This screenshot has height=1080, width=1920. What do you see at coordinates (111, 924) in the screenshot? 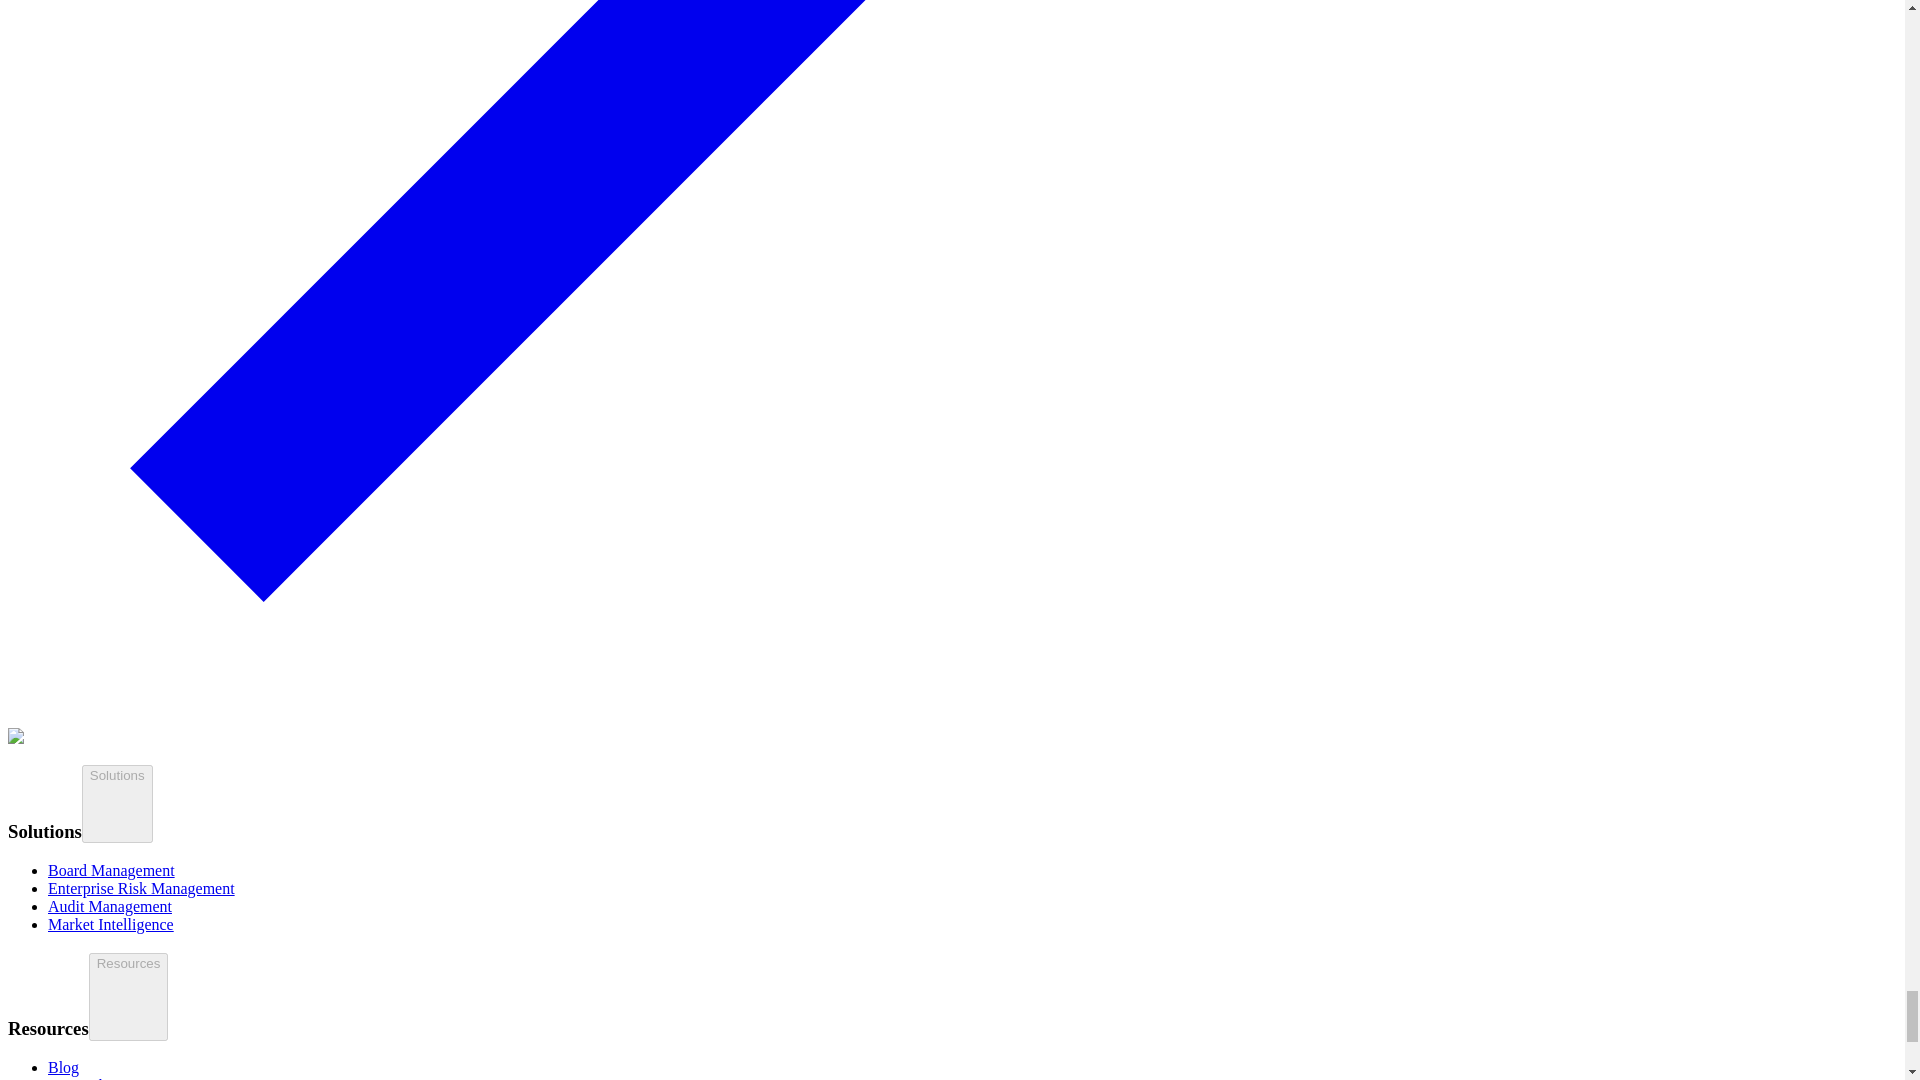
I see `Market Intelligence` at bounding box center [111, 924].